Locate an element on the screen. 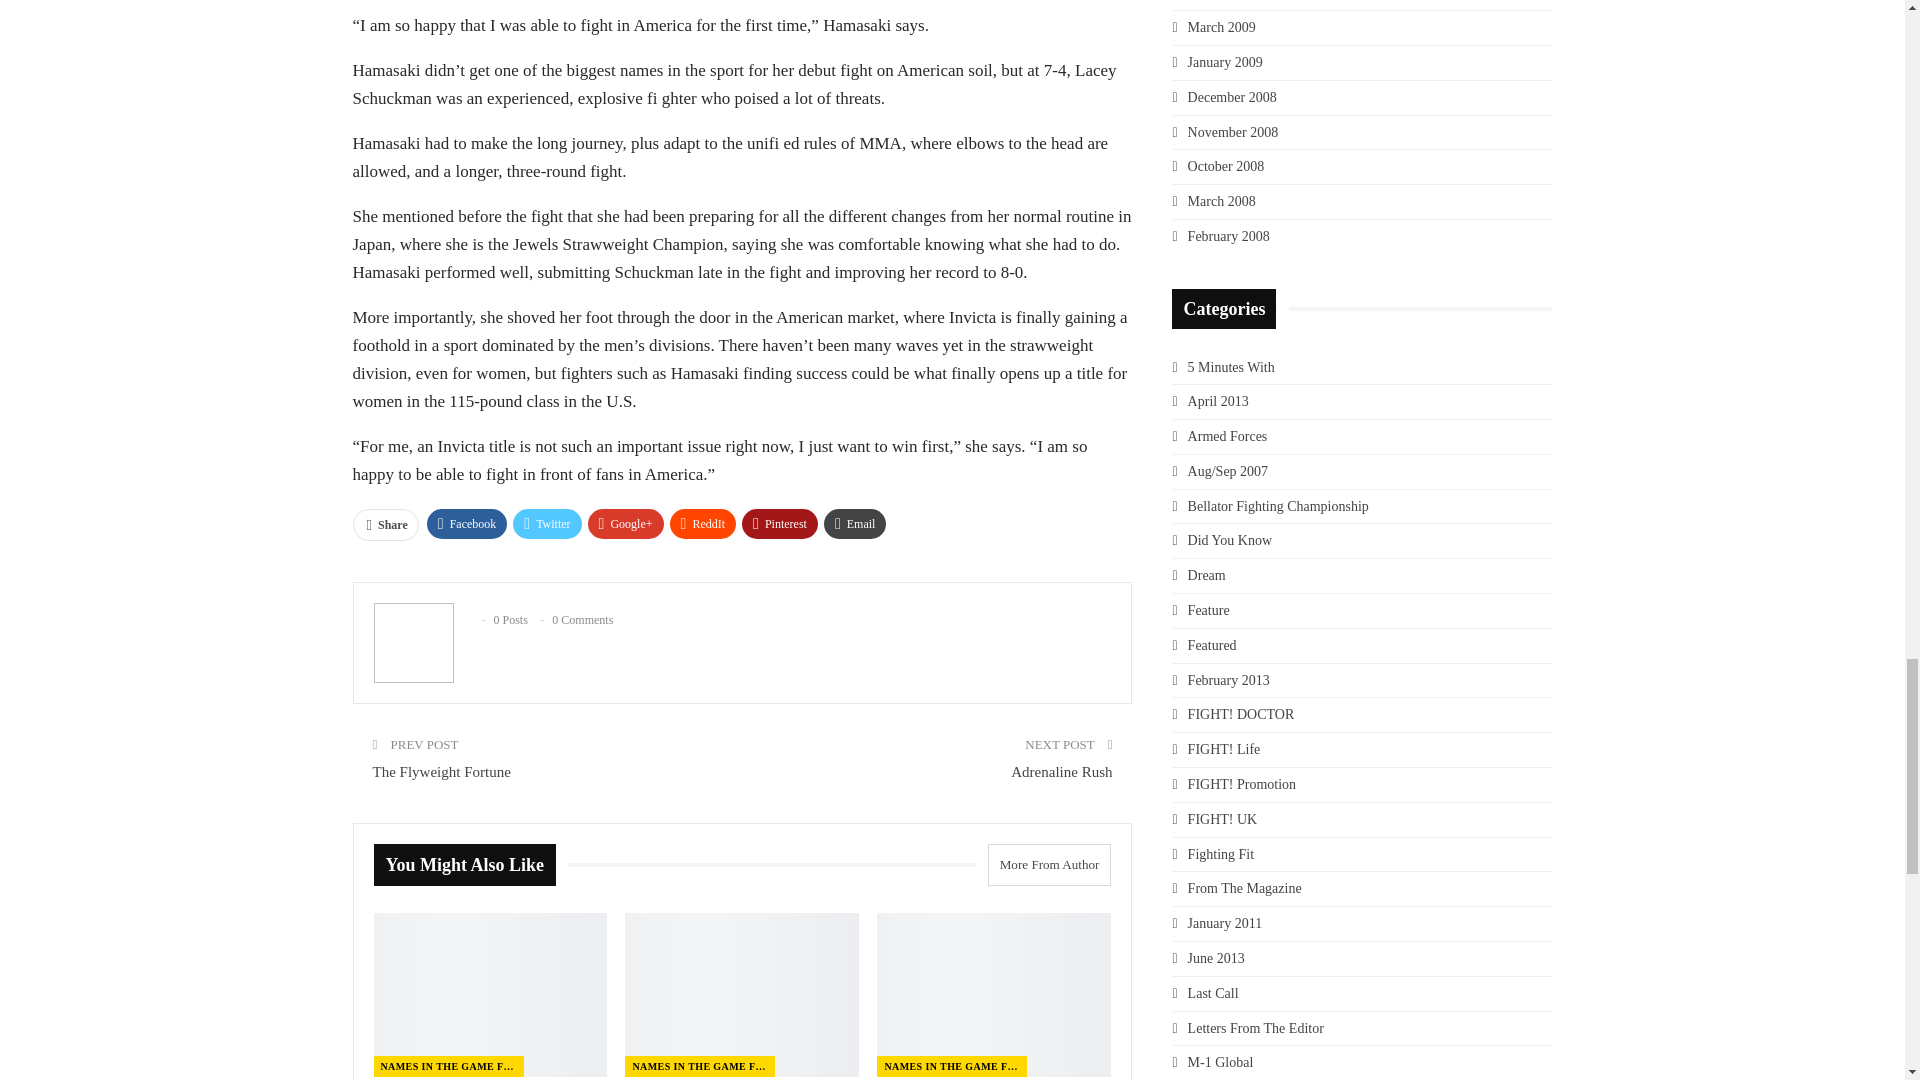  NAMES IN THE GAME FROM THE MAGAZINE is located at coordinates (449, 1066).